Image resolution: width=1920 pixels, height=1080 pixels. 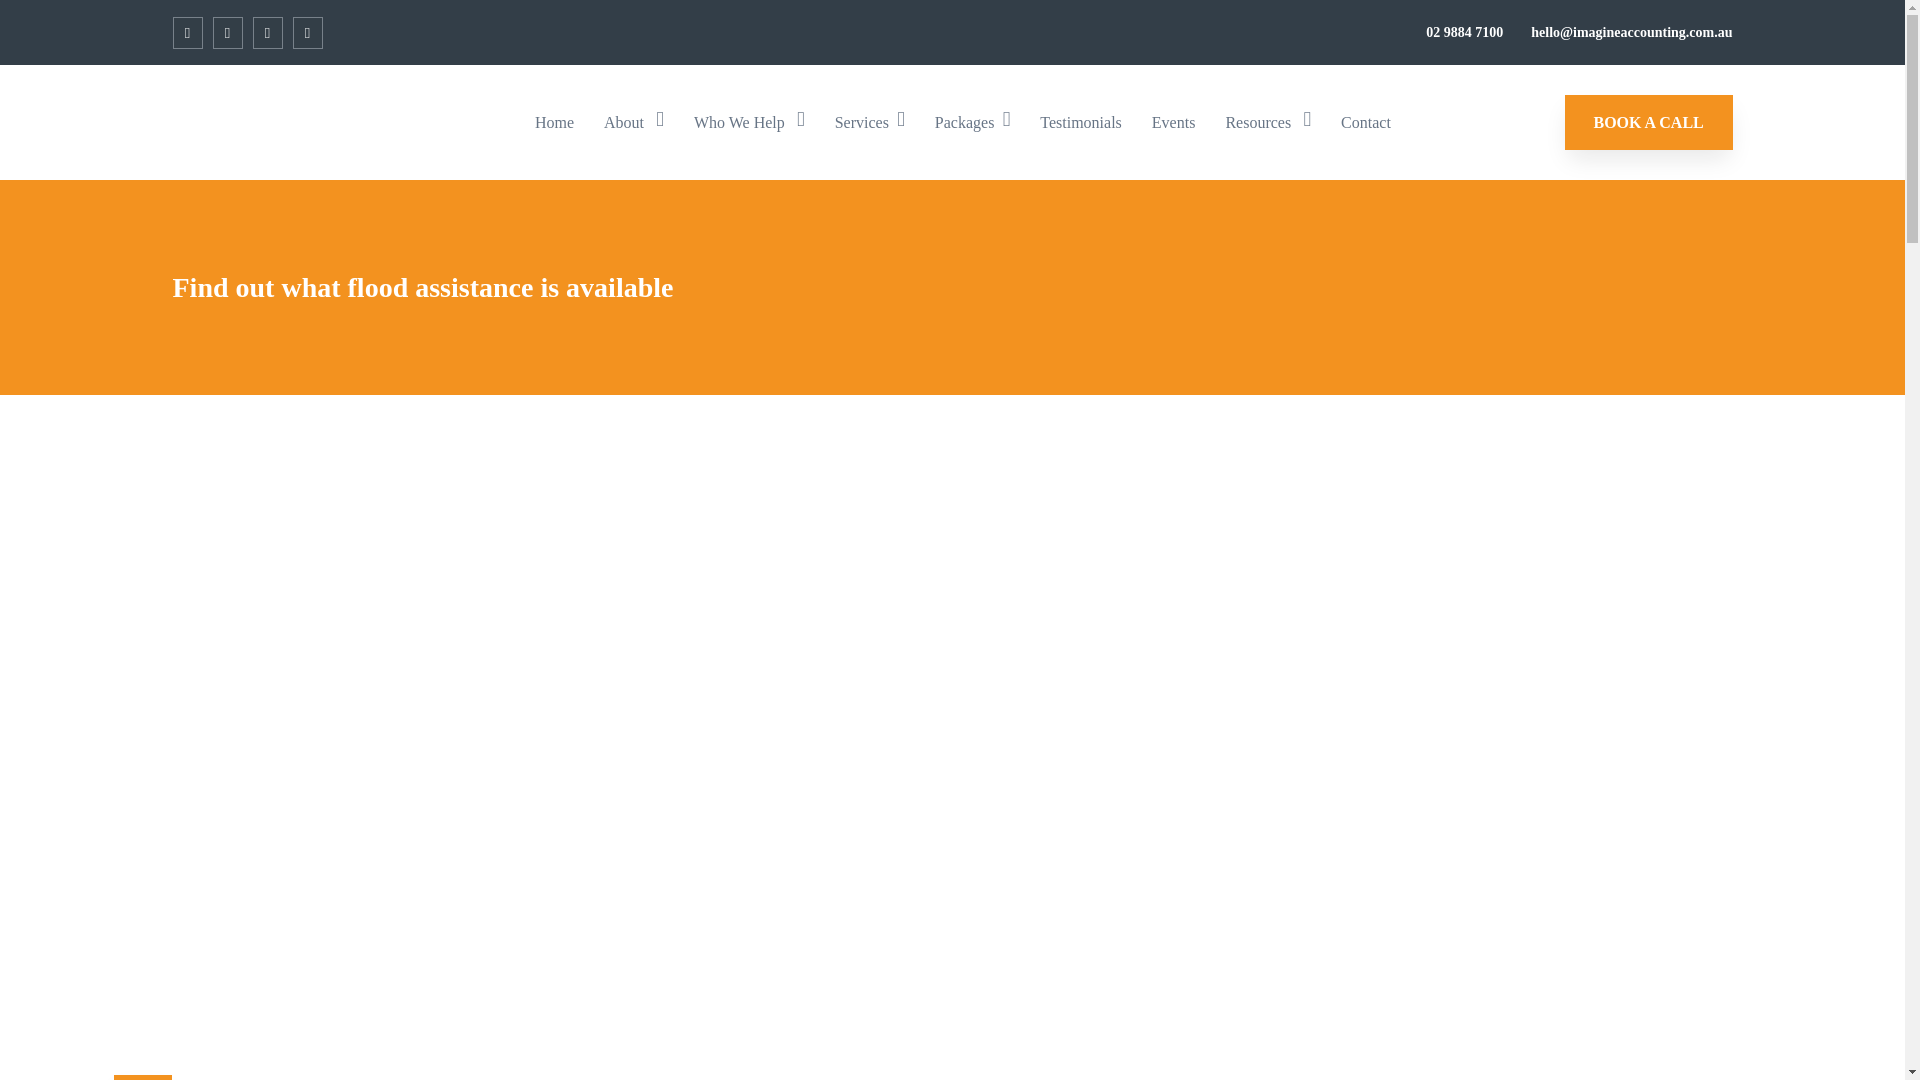 I want to click on Events, so click(x=1174, y=122).